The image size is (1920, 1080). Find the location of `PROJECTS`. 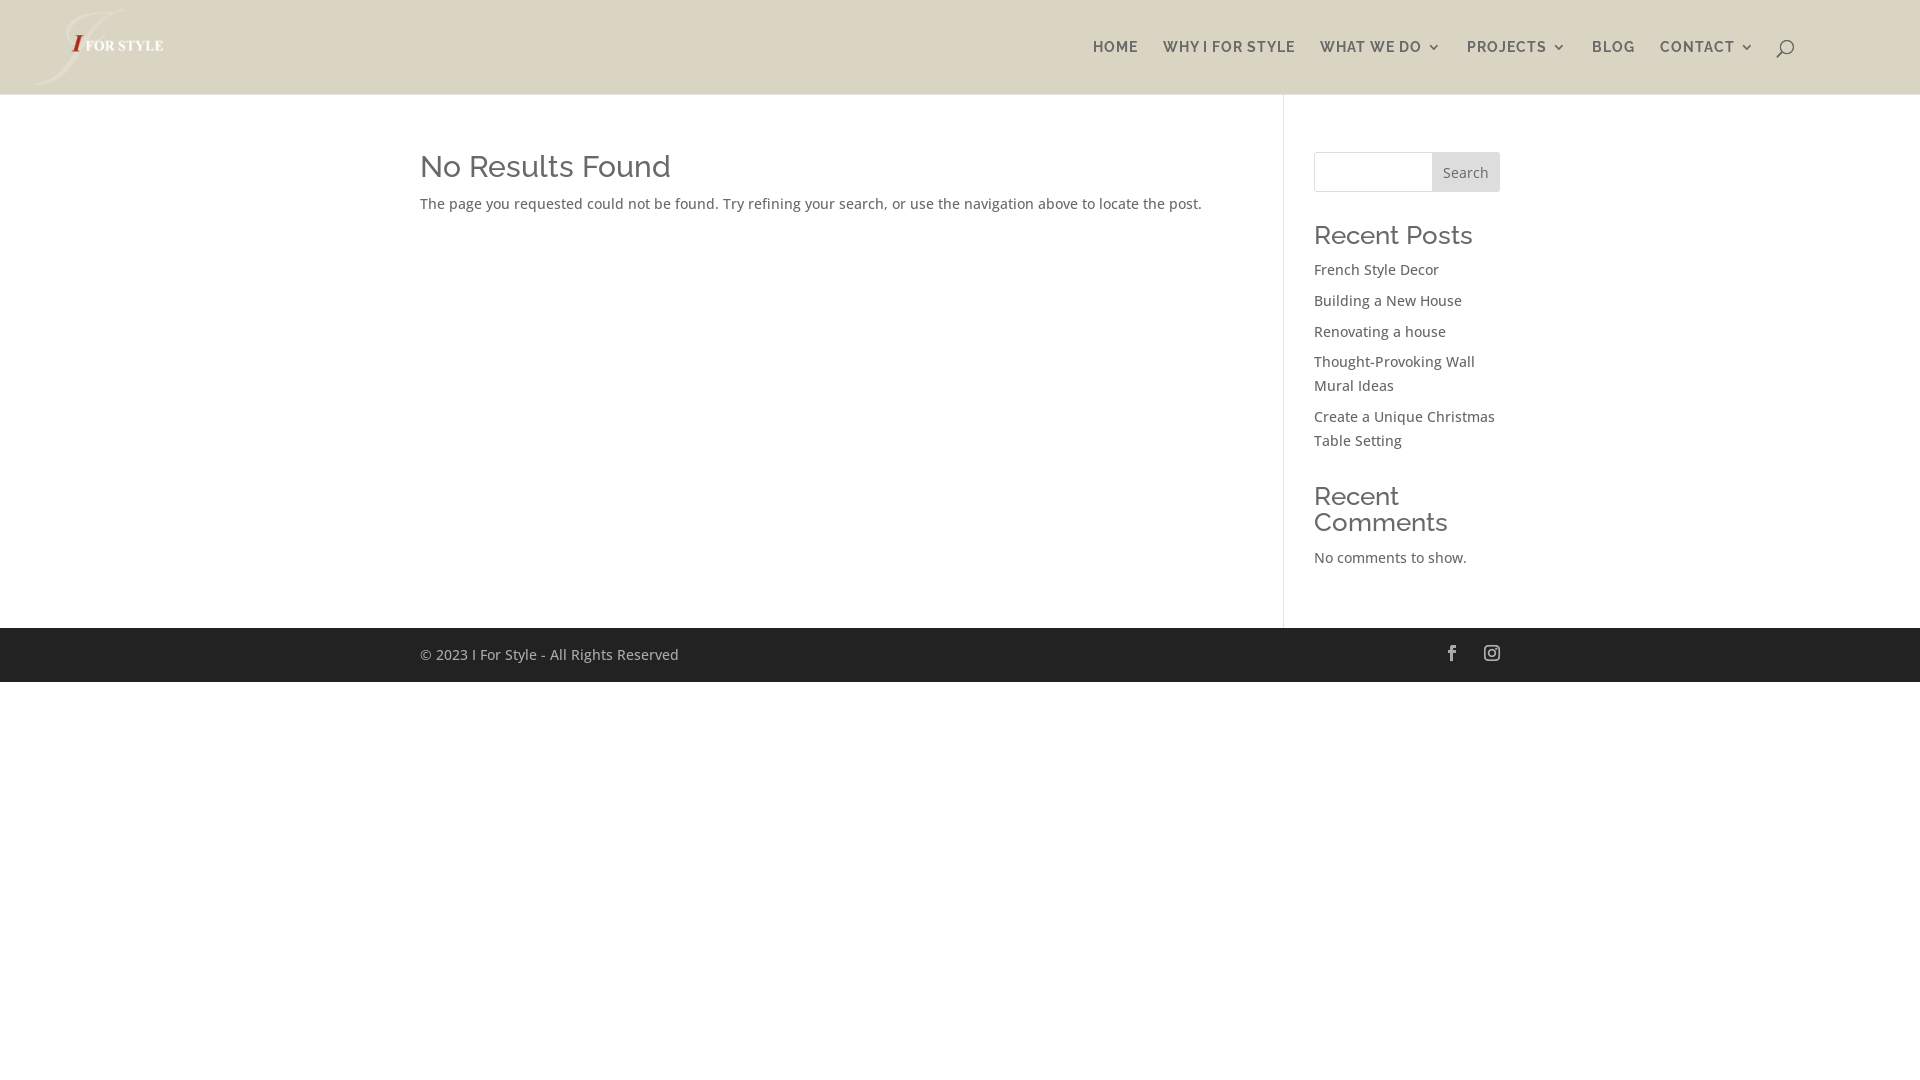

PROJECTS is located at coordinates (1517, 67).